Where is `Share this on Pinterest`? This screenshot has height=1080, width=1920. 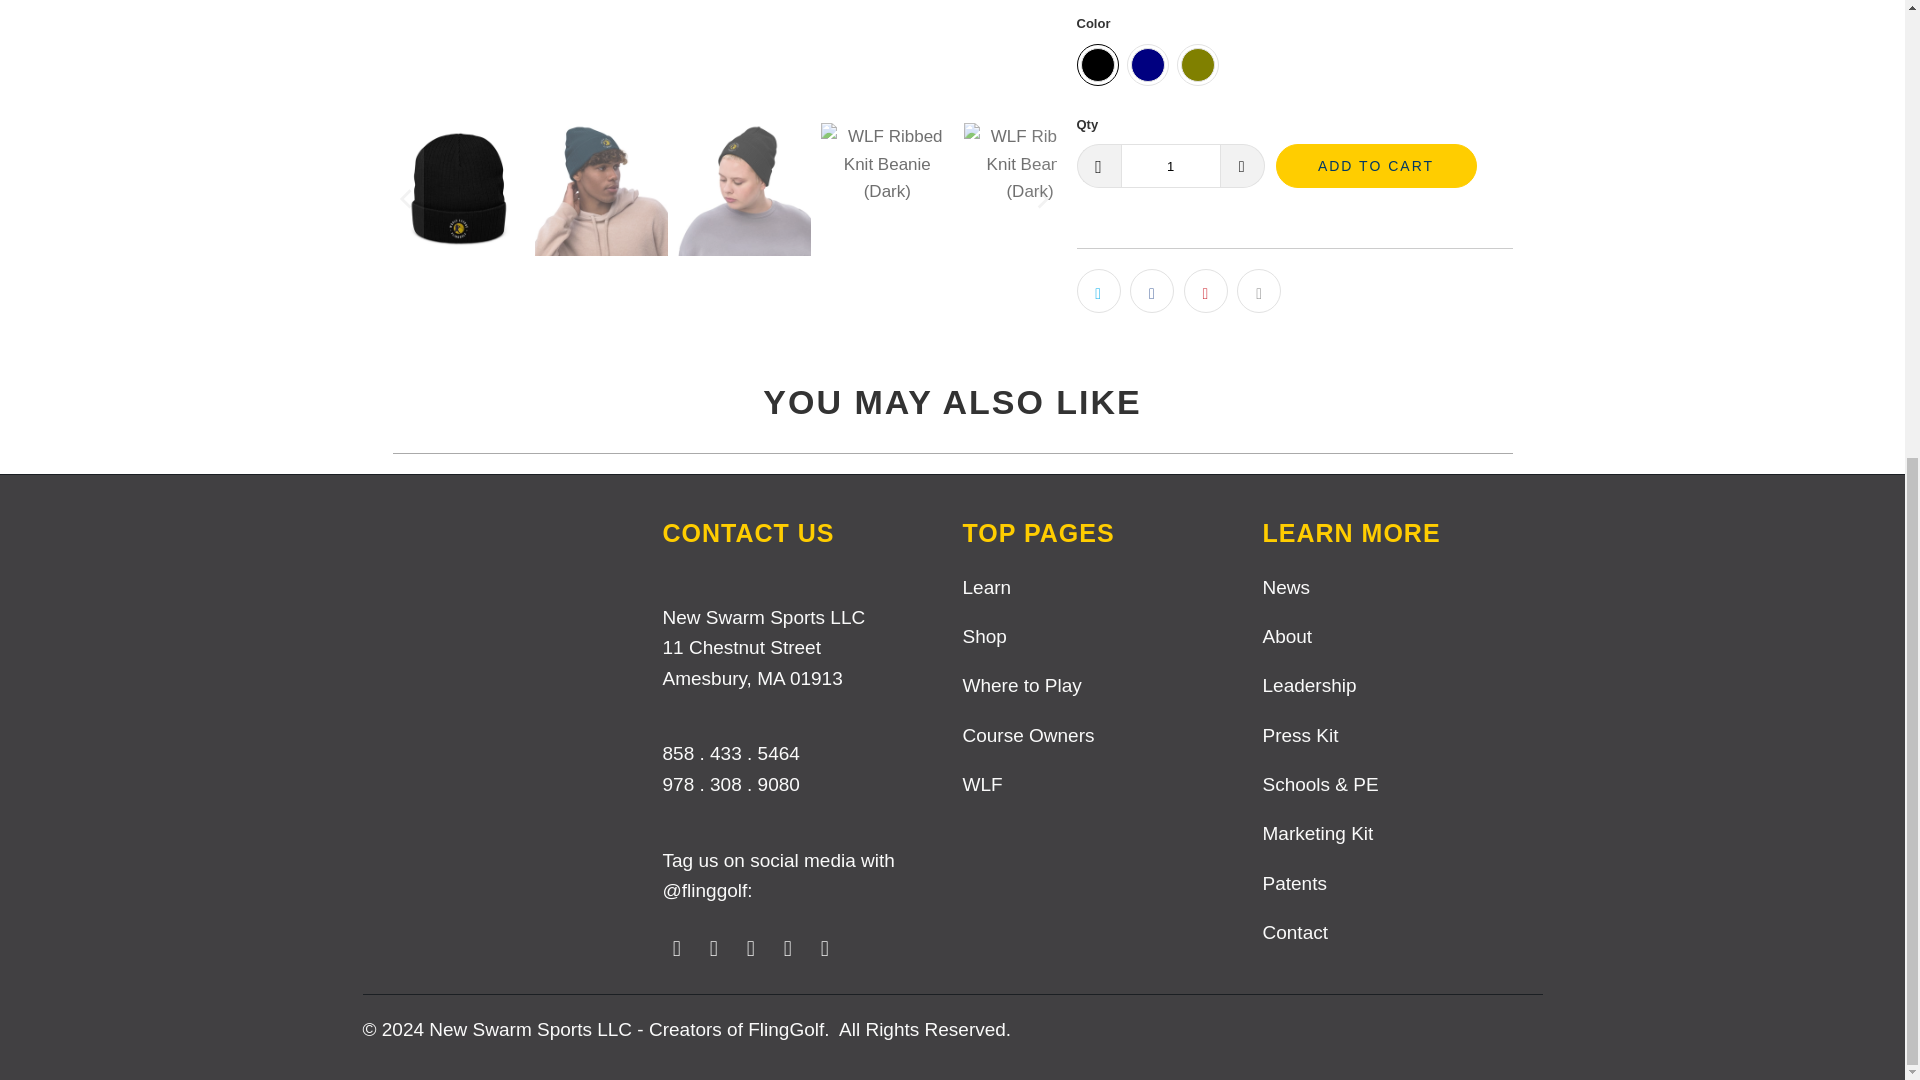
Share this on Pinterest is located at coordinates (1206, 290).